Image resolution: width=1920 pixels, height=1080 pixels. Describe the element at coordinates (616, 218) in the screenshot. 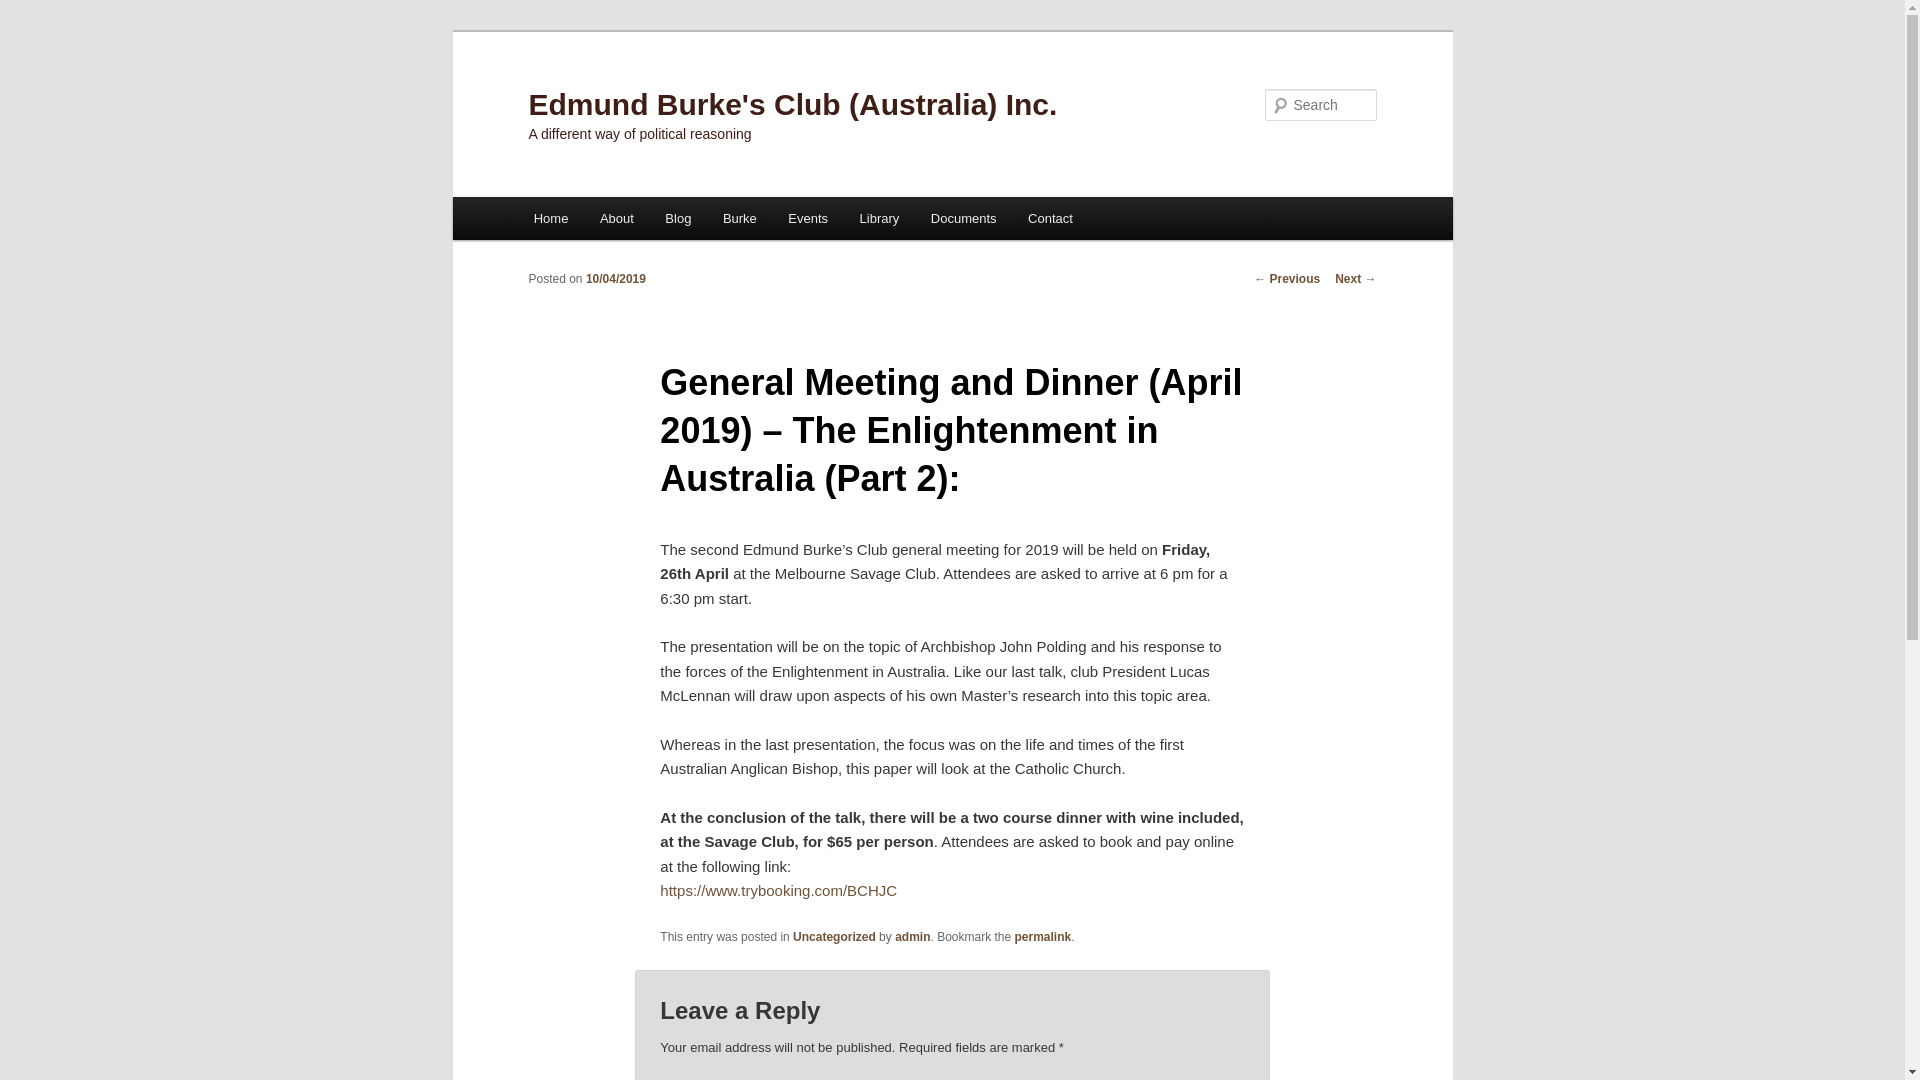

I see `About` at that location.